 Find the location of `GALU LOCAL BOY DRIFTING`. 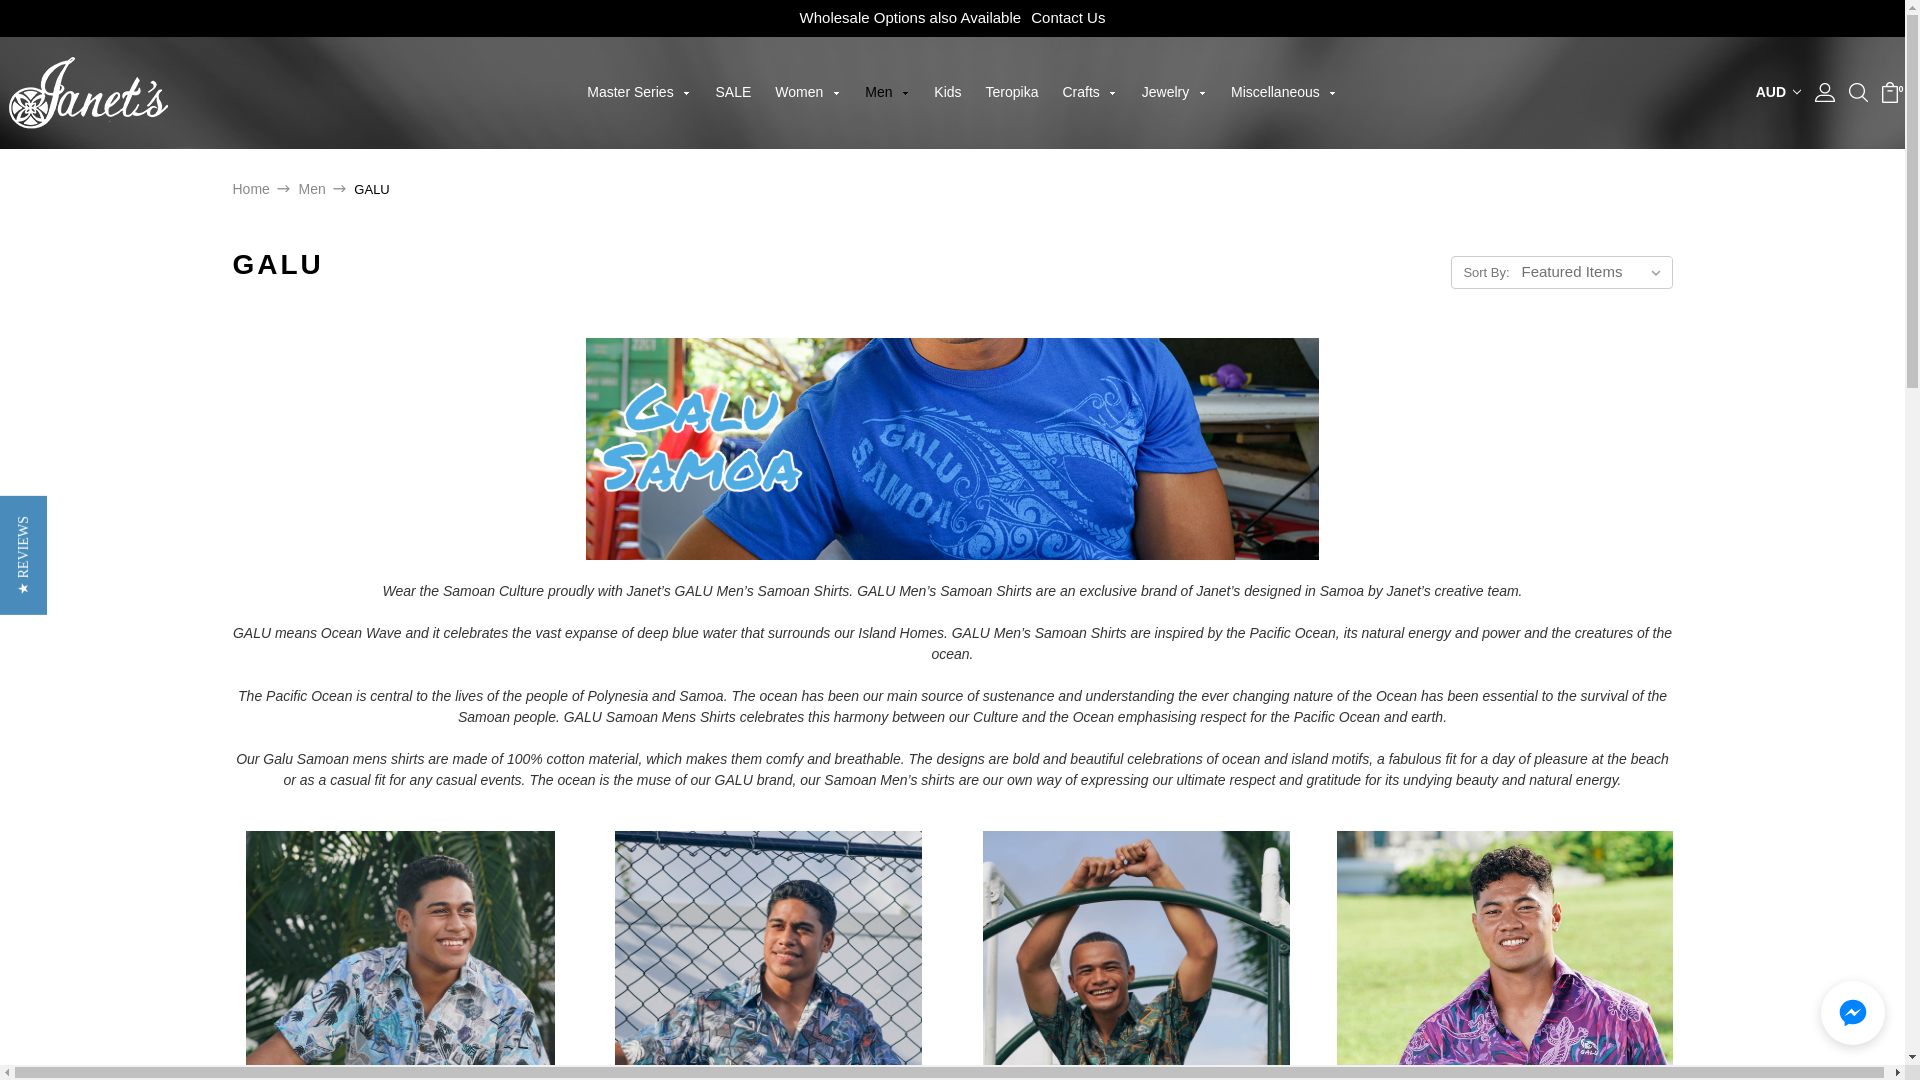

GALU LOCAL BOY DRIFTING is located at coordinates (400, 955).